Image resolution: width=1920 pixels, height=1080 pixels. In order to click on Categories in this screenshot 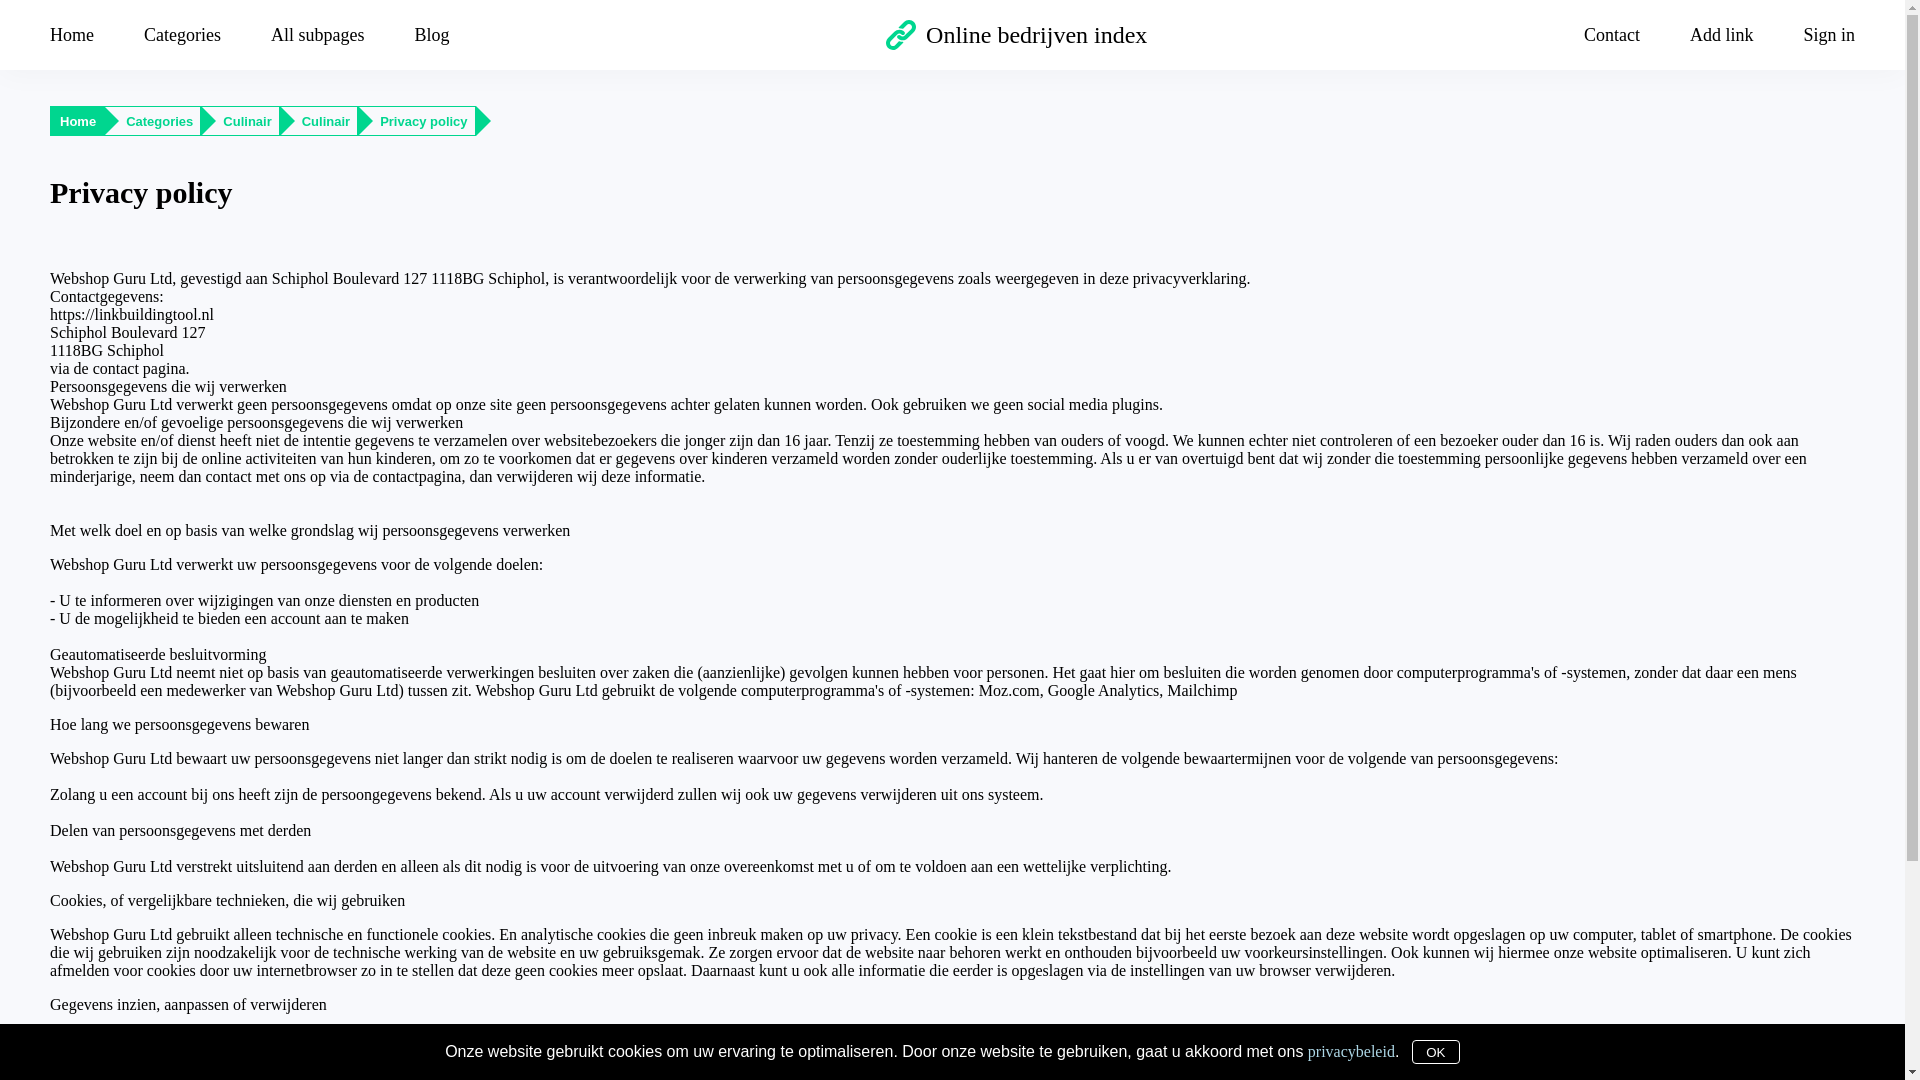, I will do `click(160, 122)`.